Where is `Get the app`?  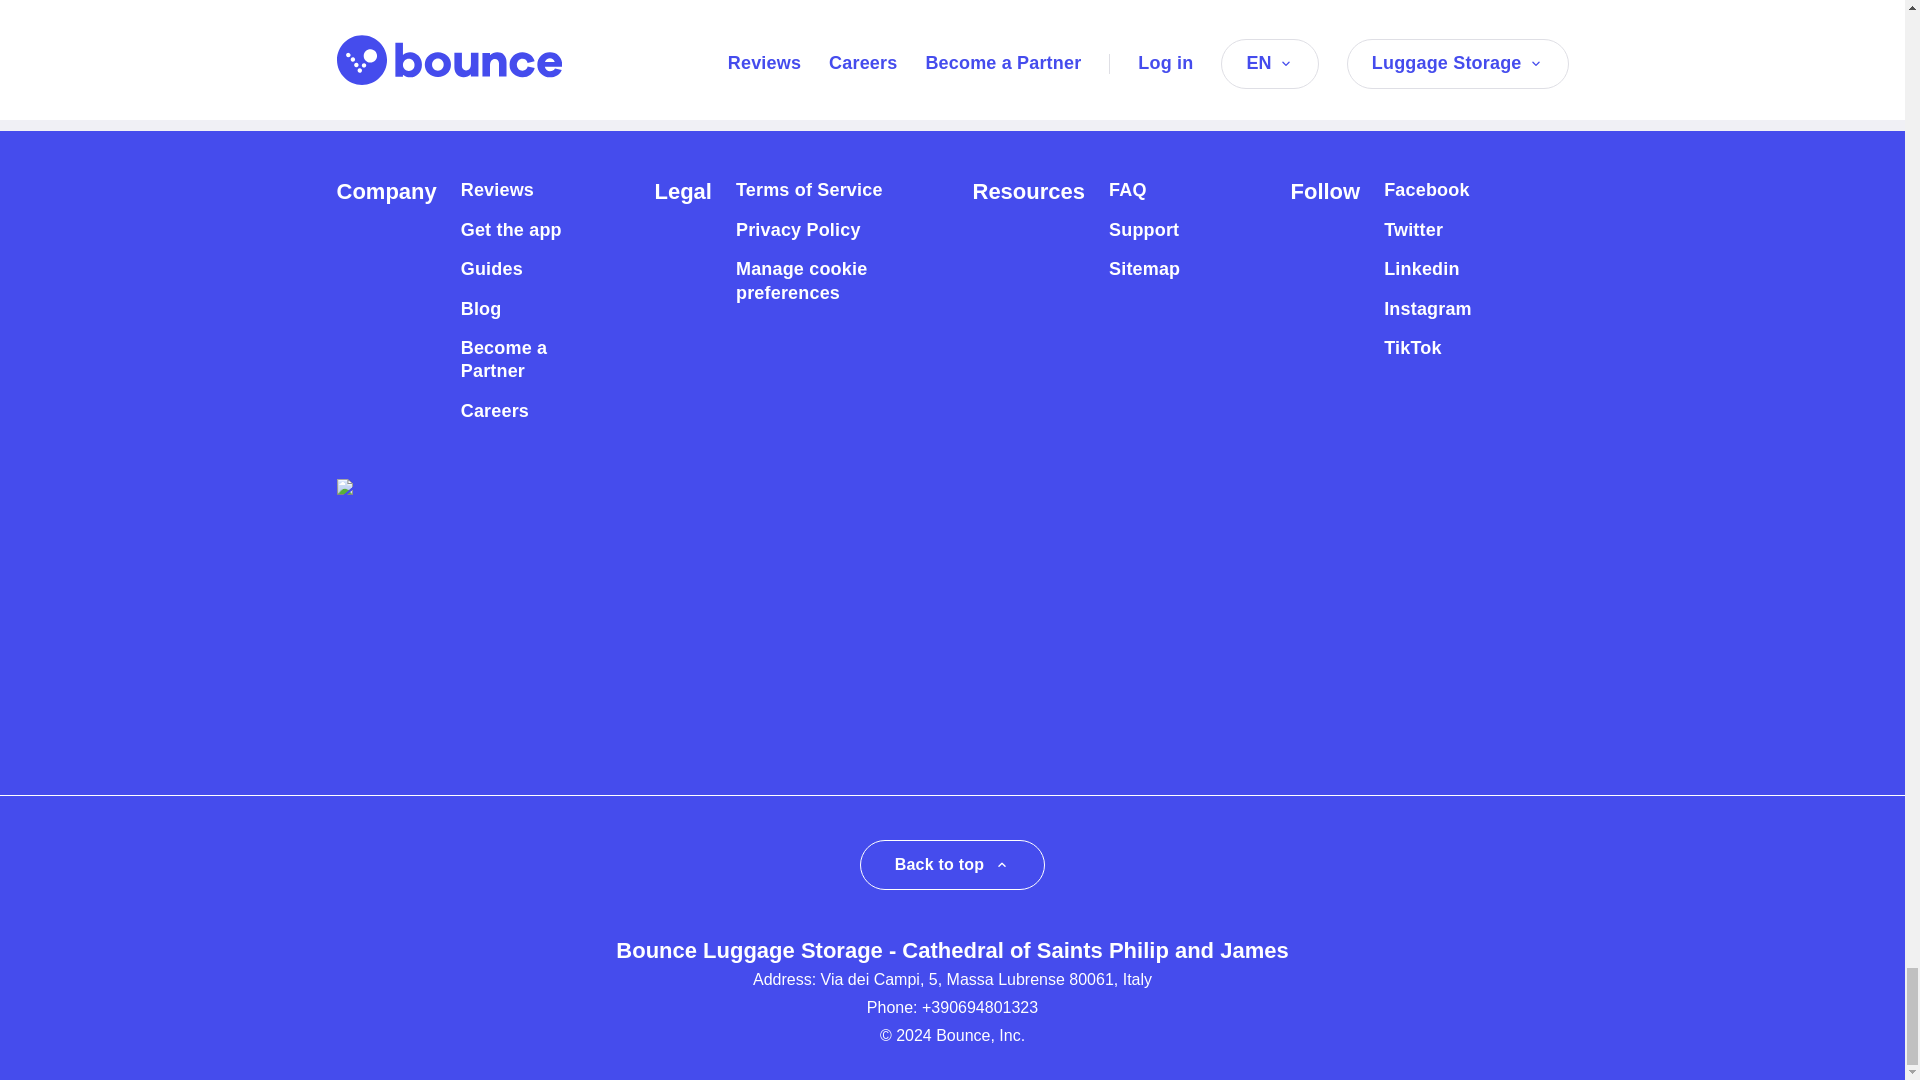
Get the app is located at coordinates (511, 230).